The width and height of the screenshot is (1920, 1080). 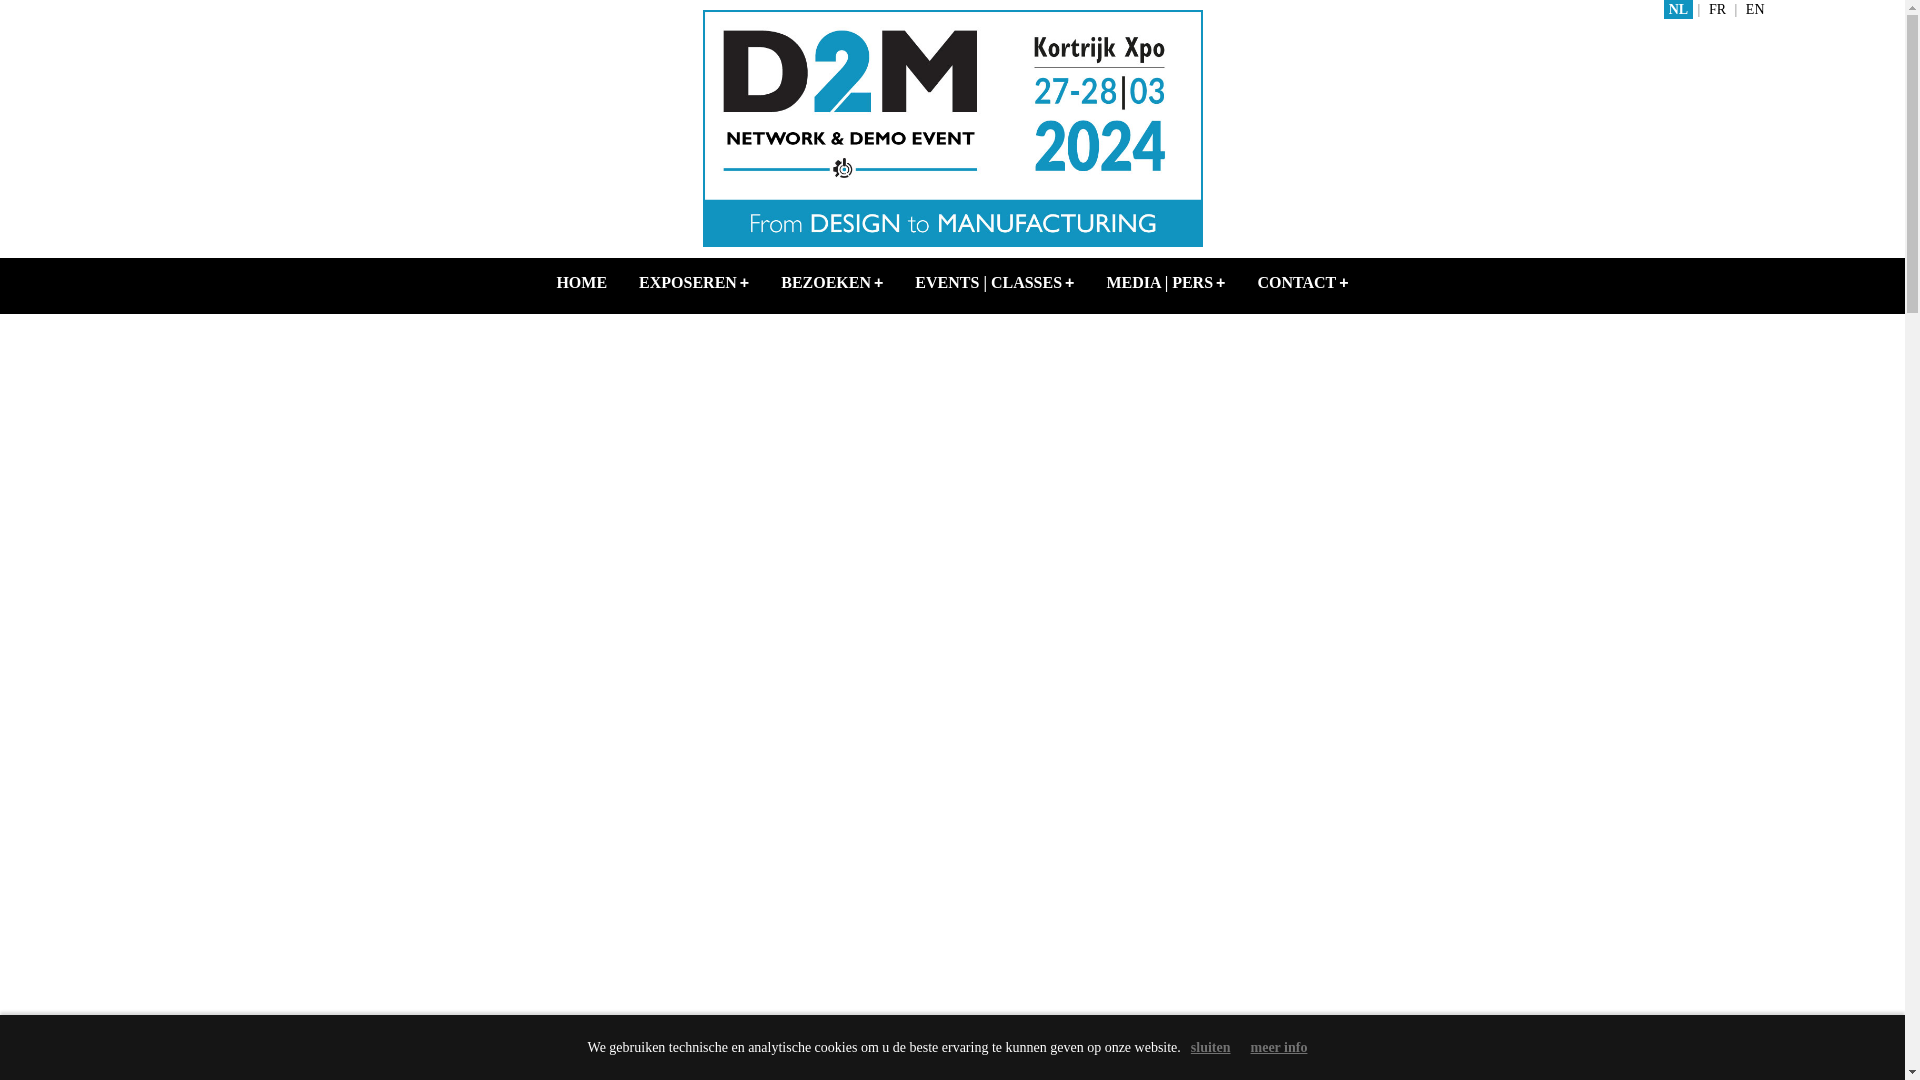 I want to click on FR, so click(x=1718, y=10).